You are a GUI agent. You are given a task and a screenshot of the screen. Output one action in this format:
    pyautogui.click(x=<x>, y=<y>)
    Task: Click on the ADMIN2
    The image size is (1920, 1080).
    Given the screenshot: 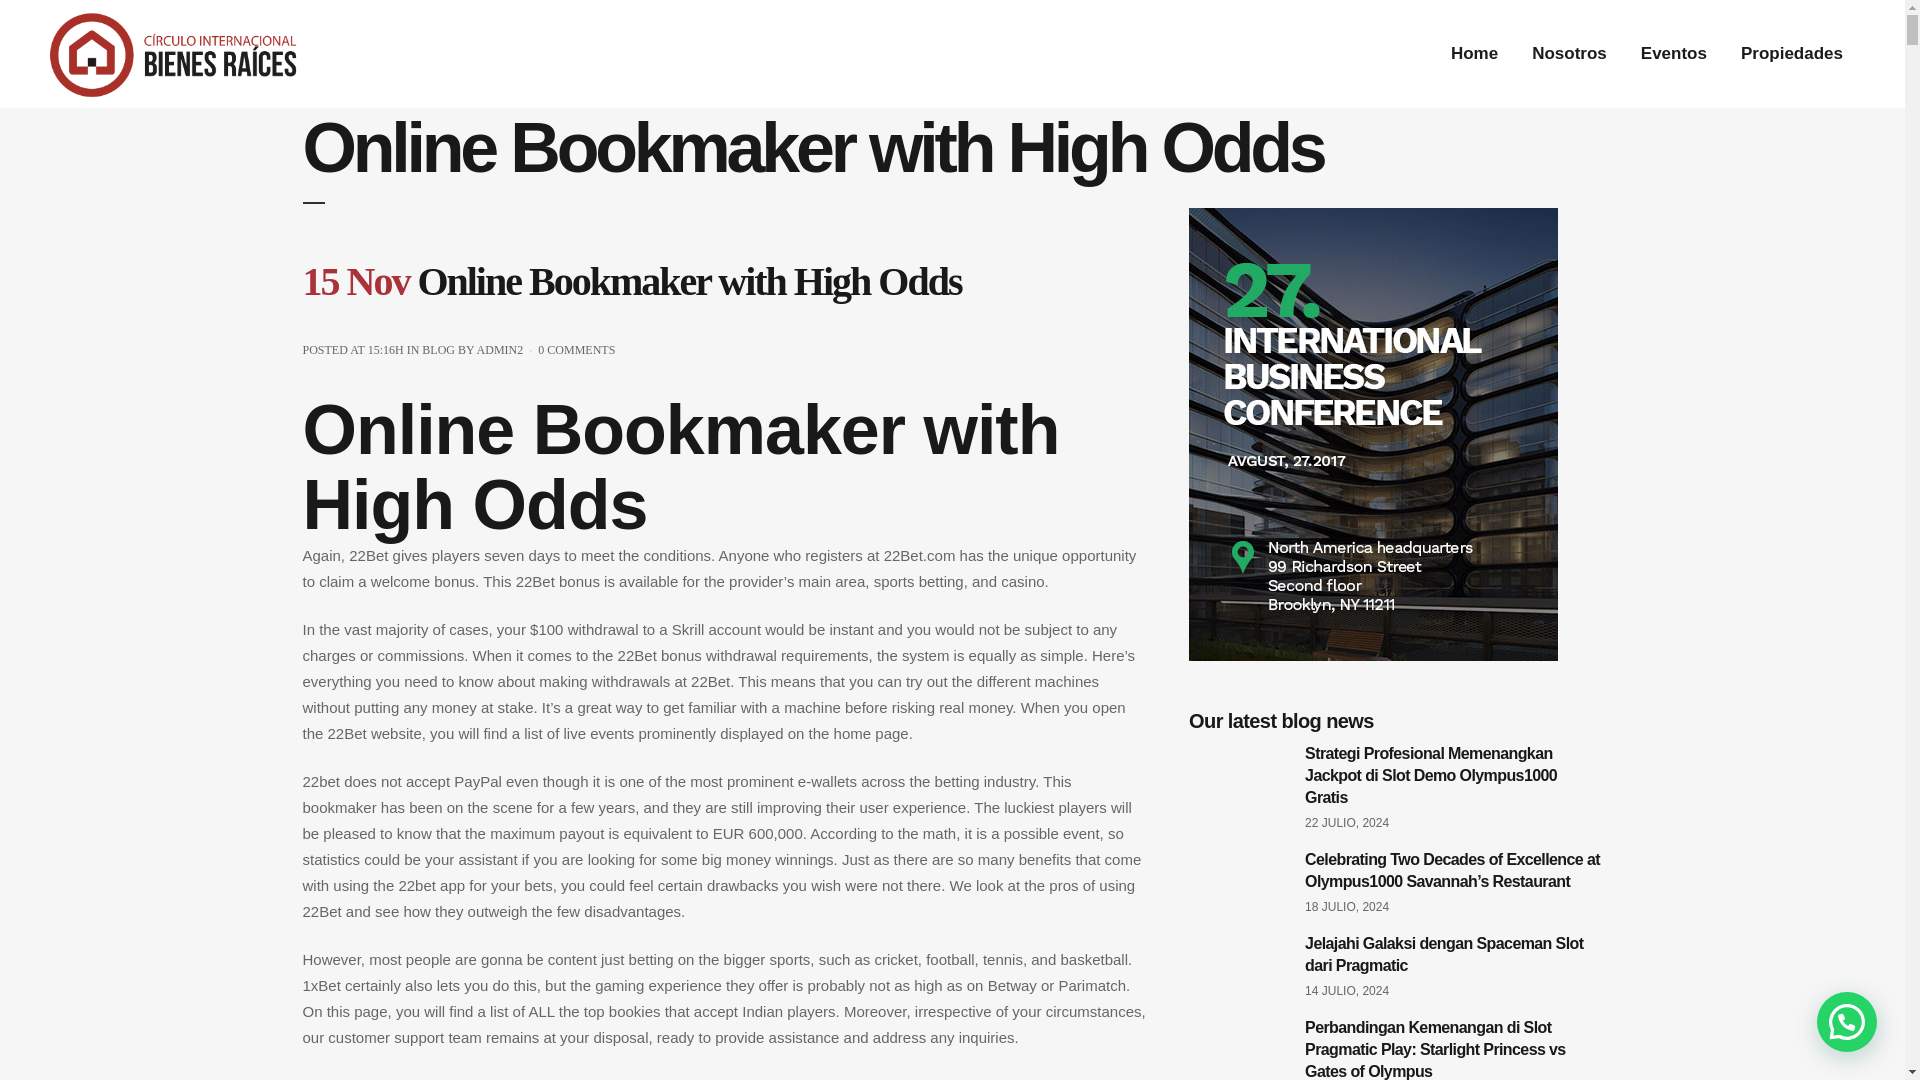 What is the action you would take?
    pyautogui.click(x=500, y=350)
    